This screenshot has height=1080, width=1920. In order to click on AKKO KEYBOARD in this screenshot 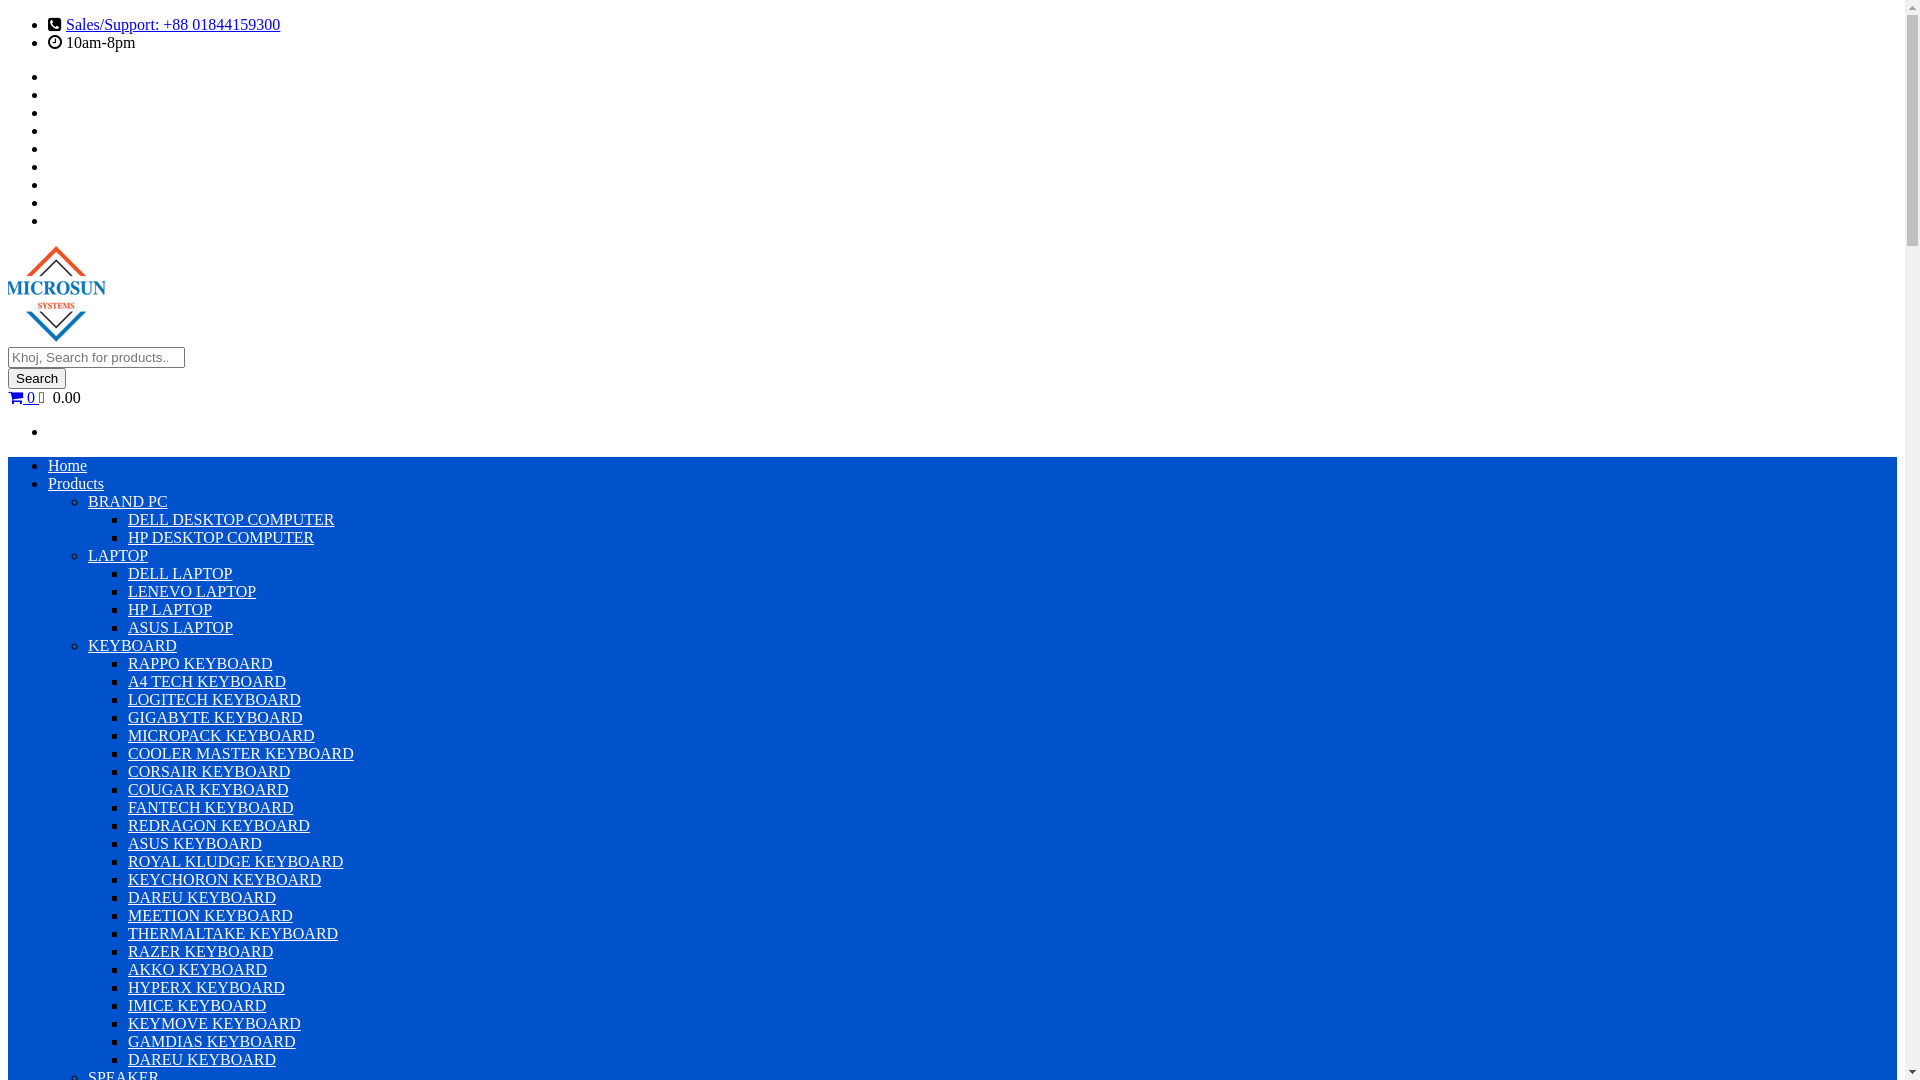, I will do `click(198, 970)`.